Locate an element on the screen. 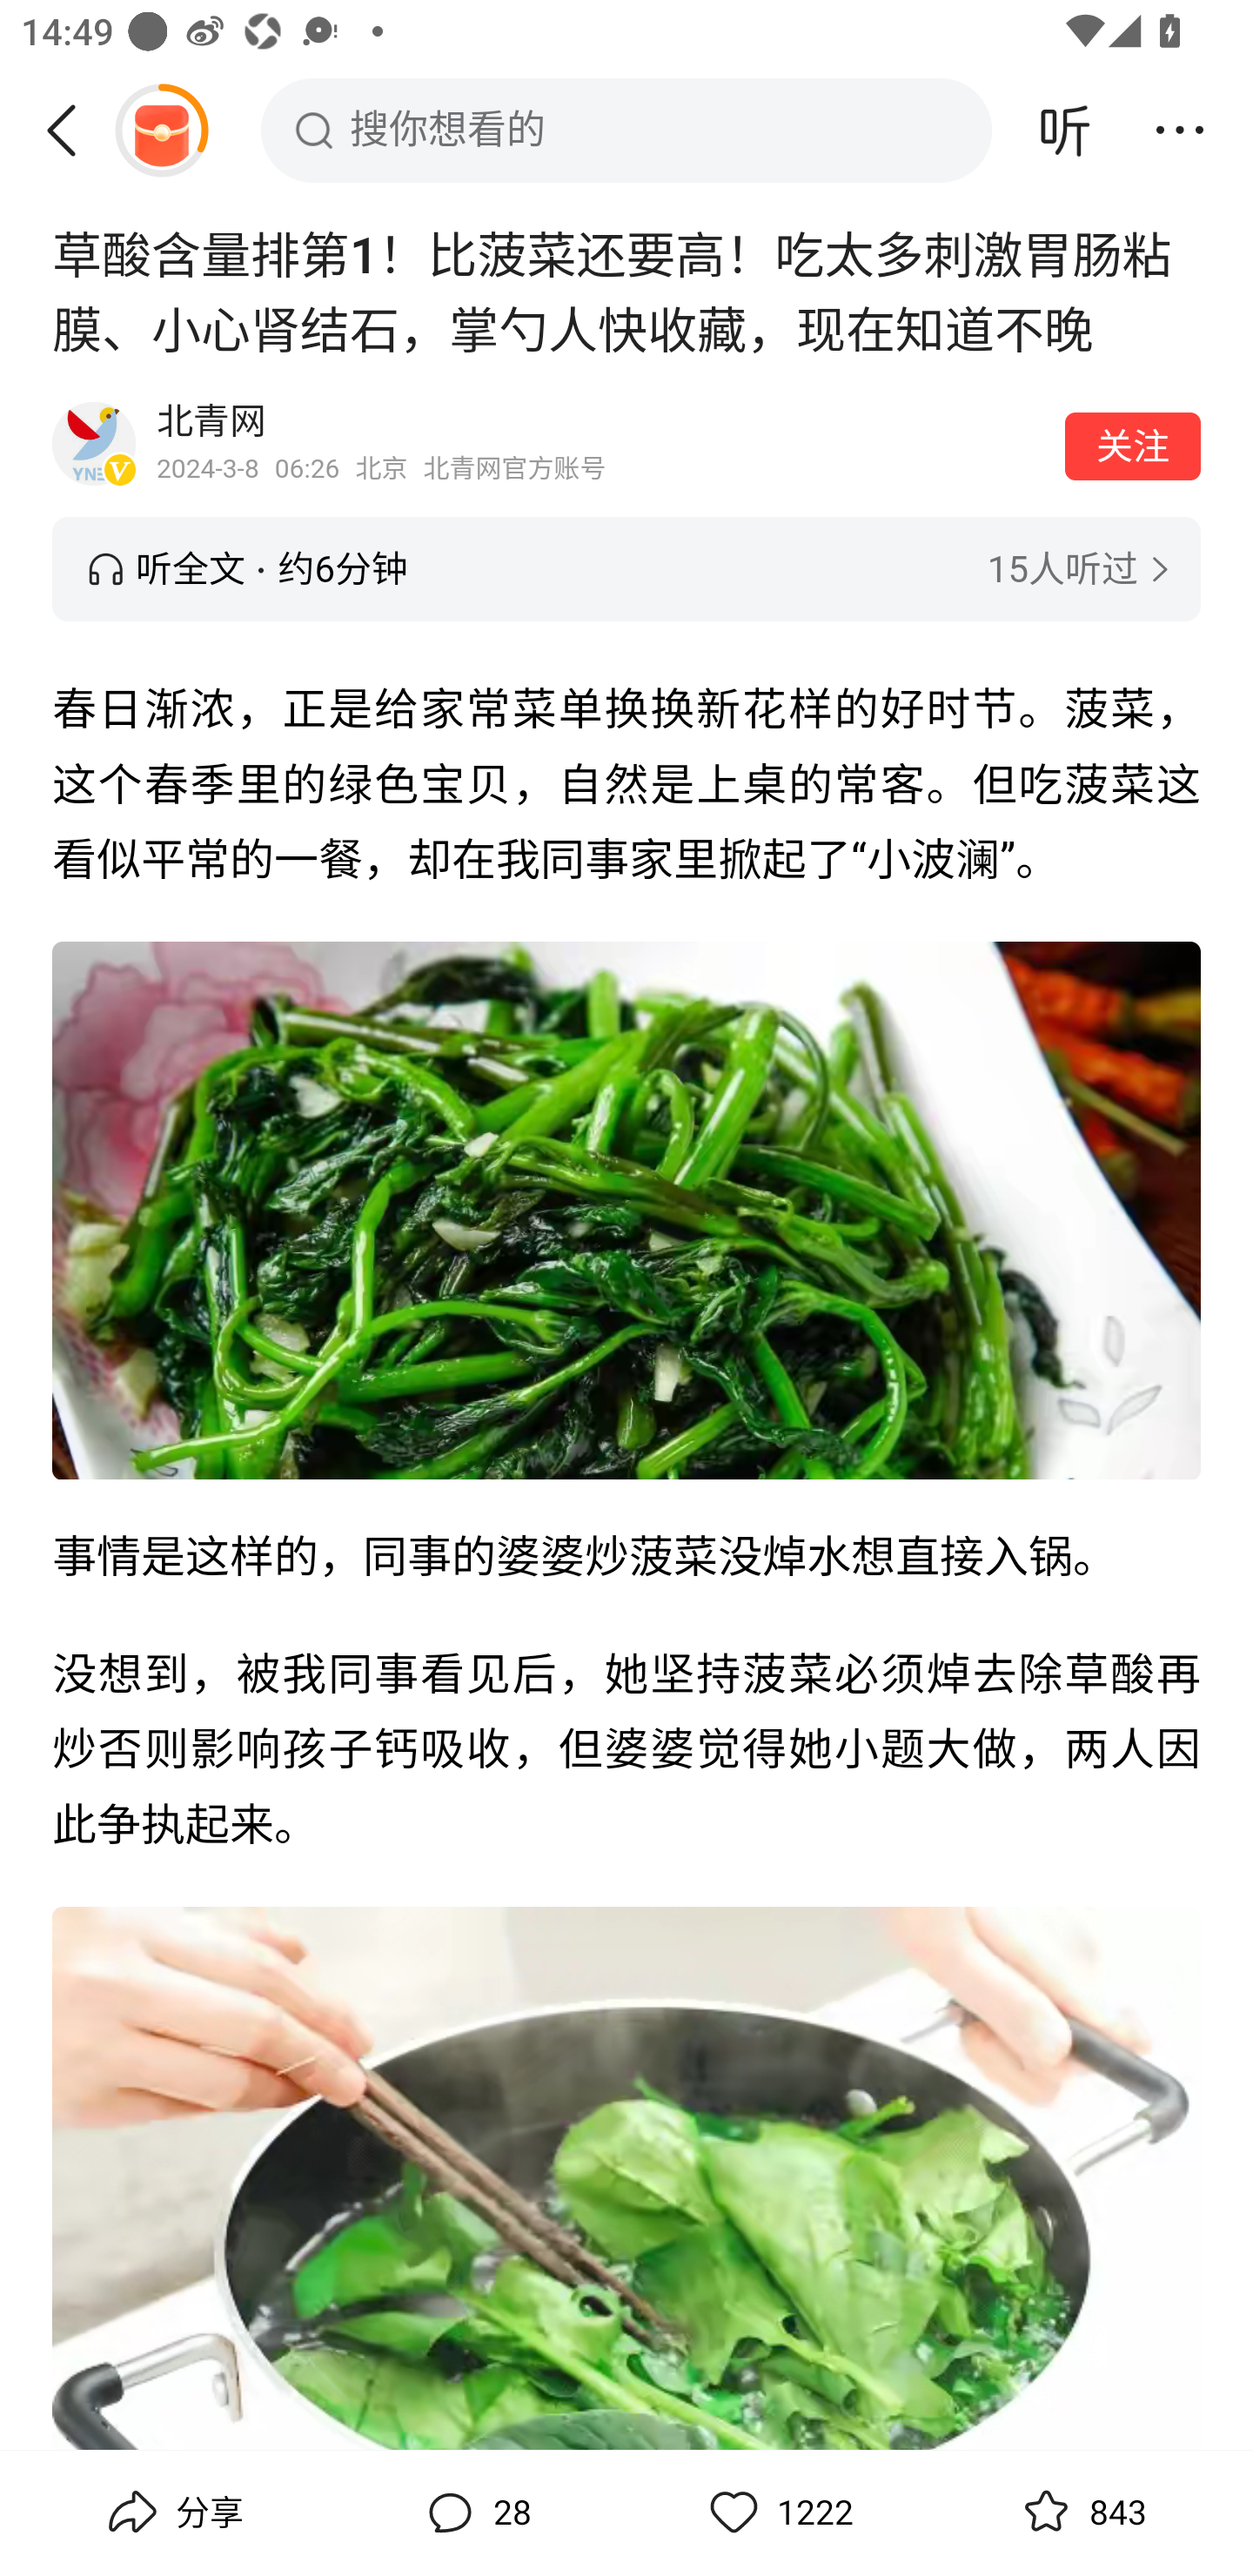 This screenshot has width=1253, height=2576. 返回 is located at coordinates (72, 130).